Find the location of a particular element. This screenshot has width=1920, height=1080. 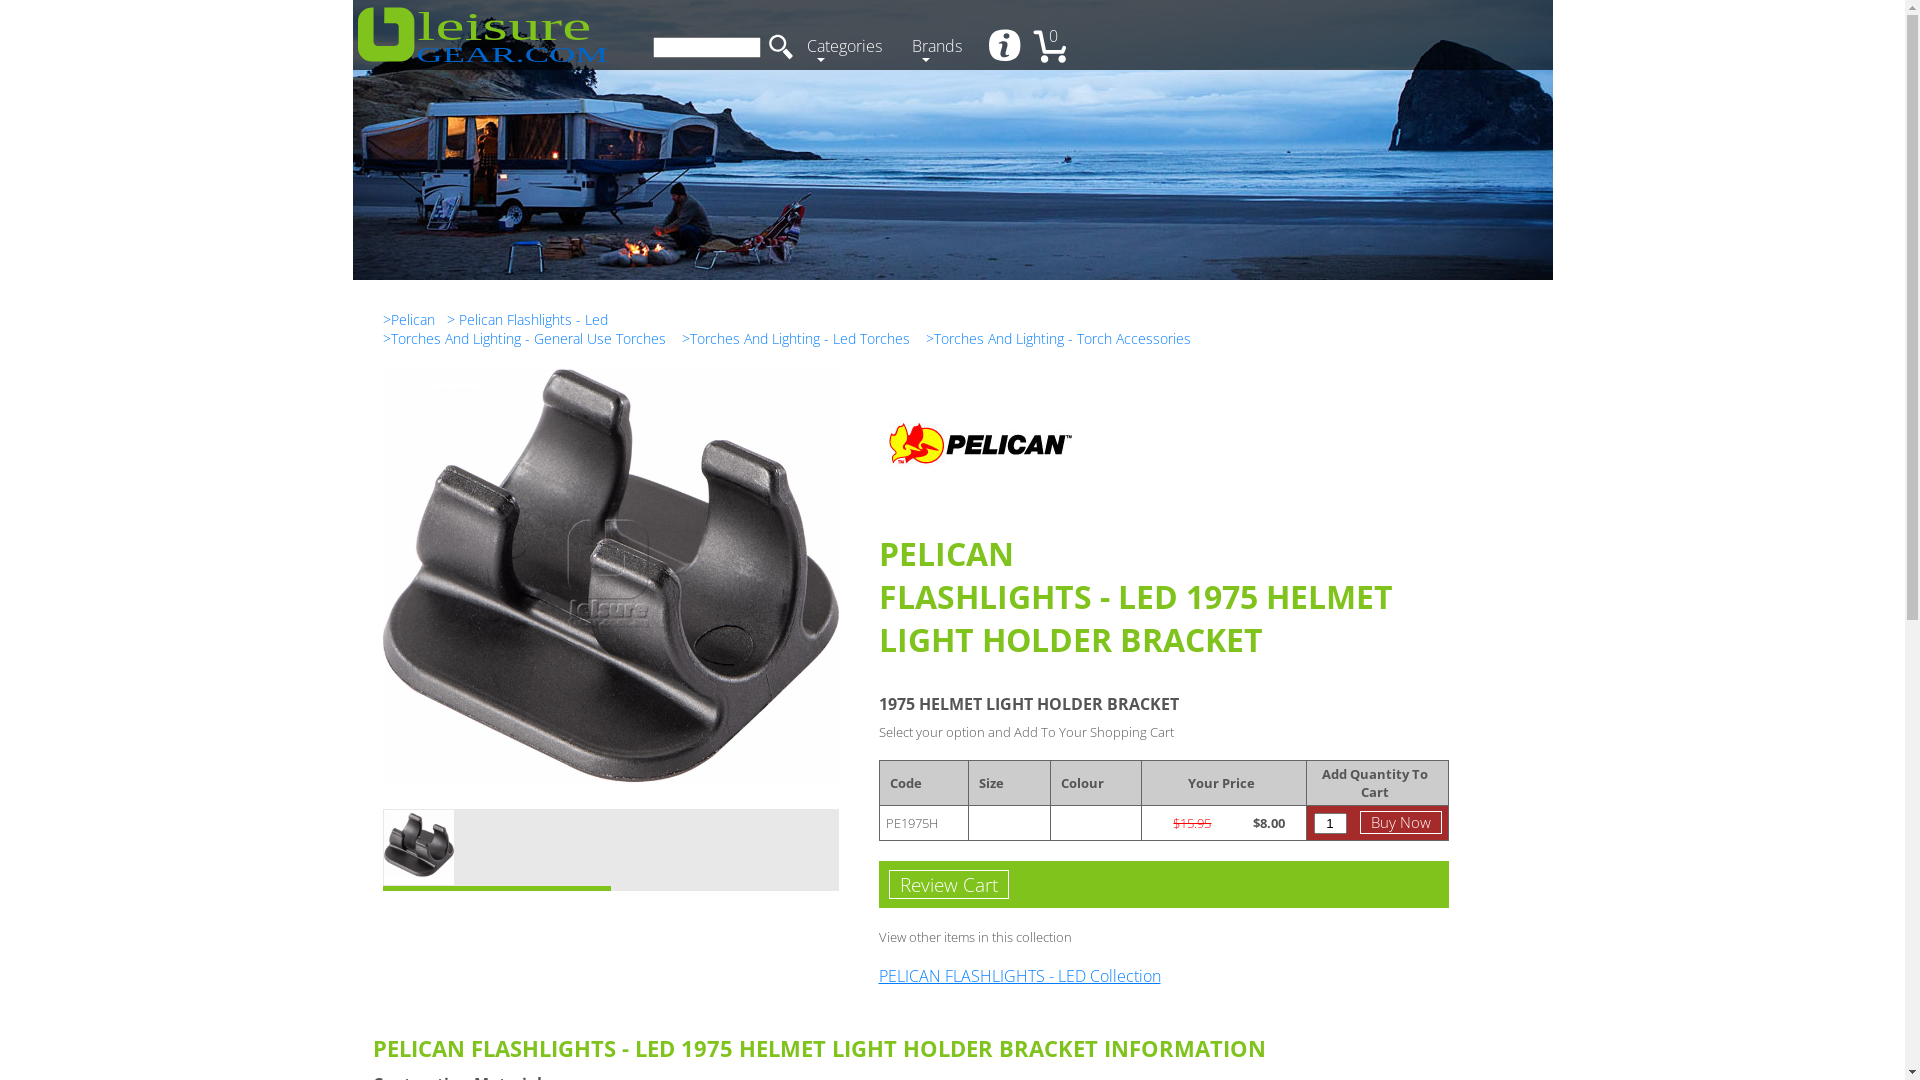

>Torches And Lighting - Led Torches is located at coordinates (796, 338).